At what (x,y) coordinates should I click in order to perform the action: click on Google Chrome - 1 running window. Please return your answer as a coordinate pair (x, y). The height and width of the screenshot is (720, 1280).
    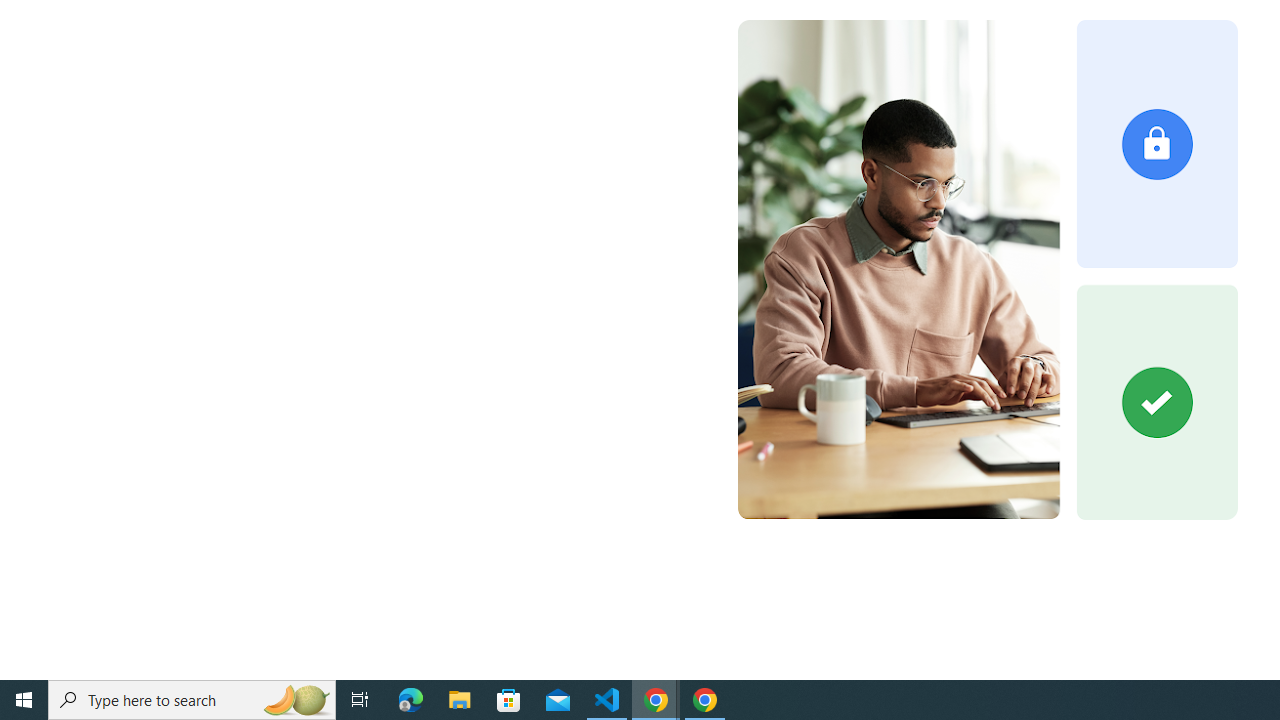
    Looking at the image, I should click on (704, 700).